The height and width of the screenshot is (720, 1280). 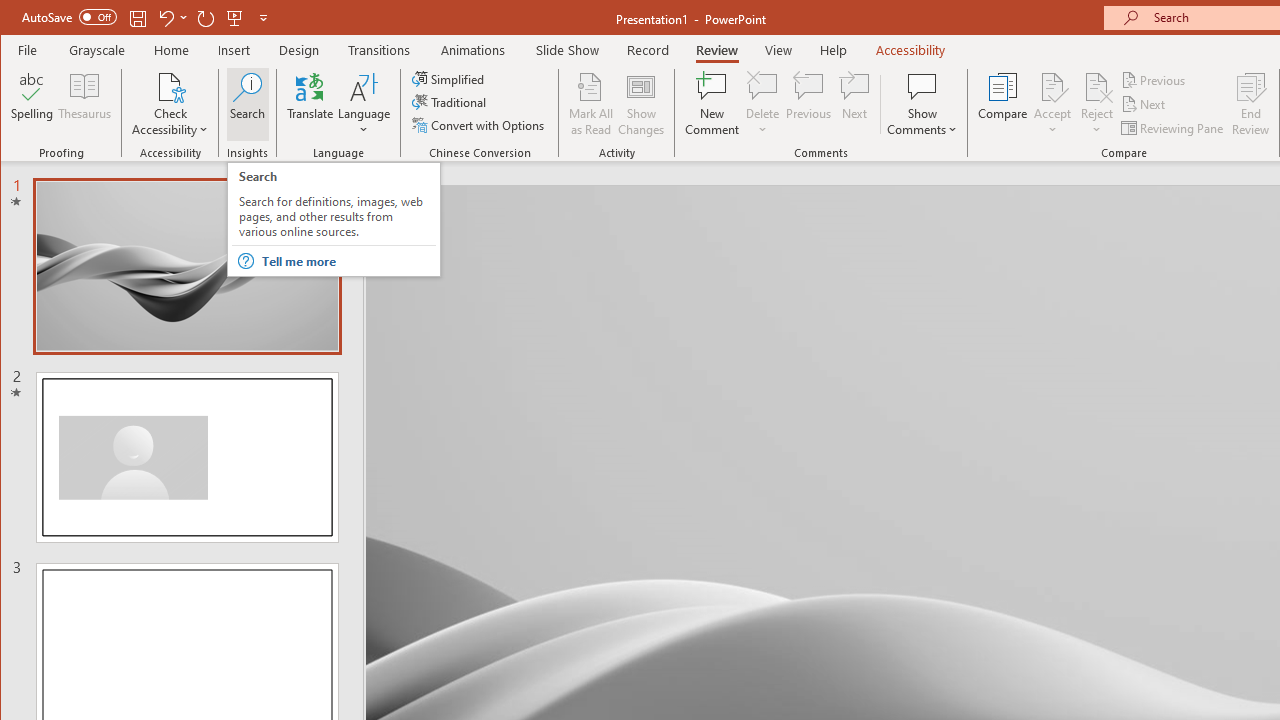 What do you see at coordinates (348, 261) in the screenshot?
I see `Tell me more` at bounding box center [348, 261].